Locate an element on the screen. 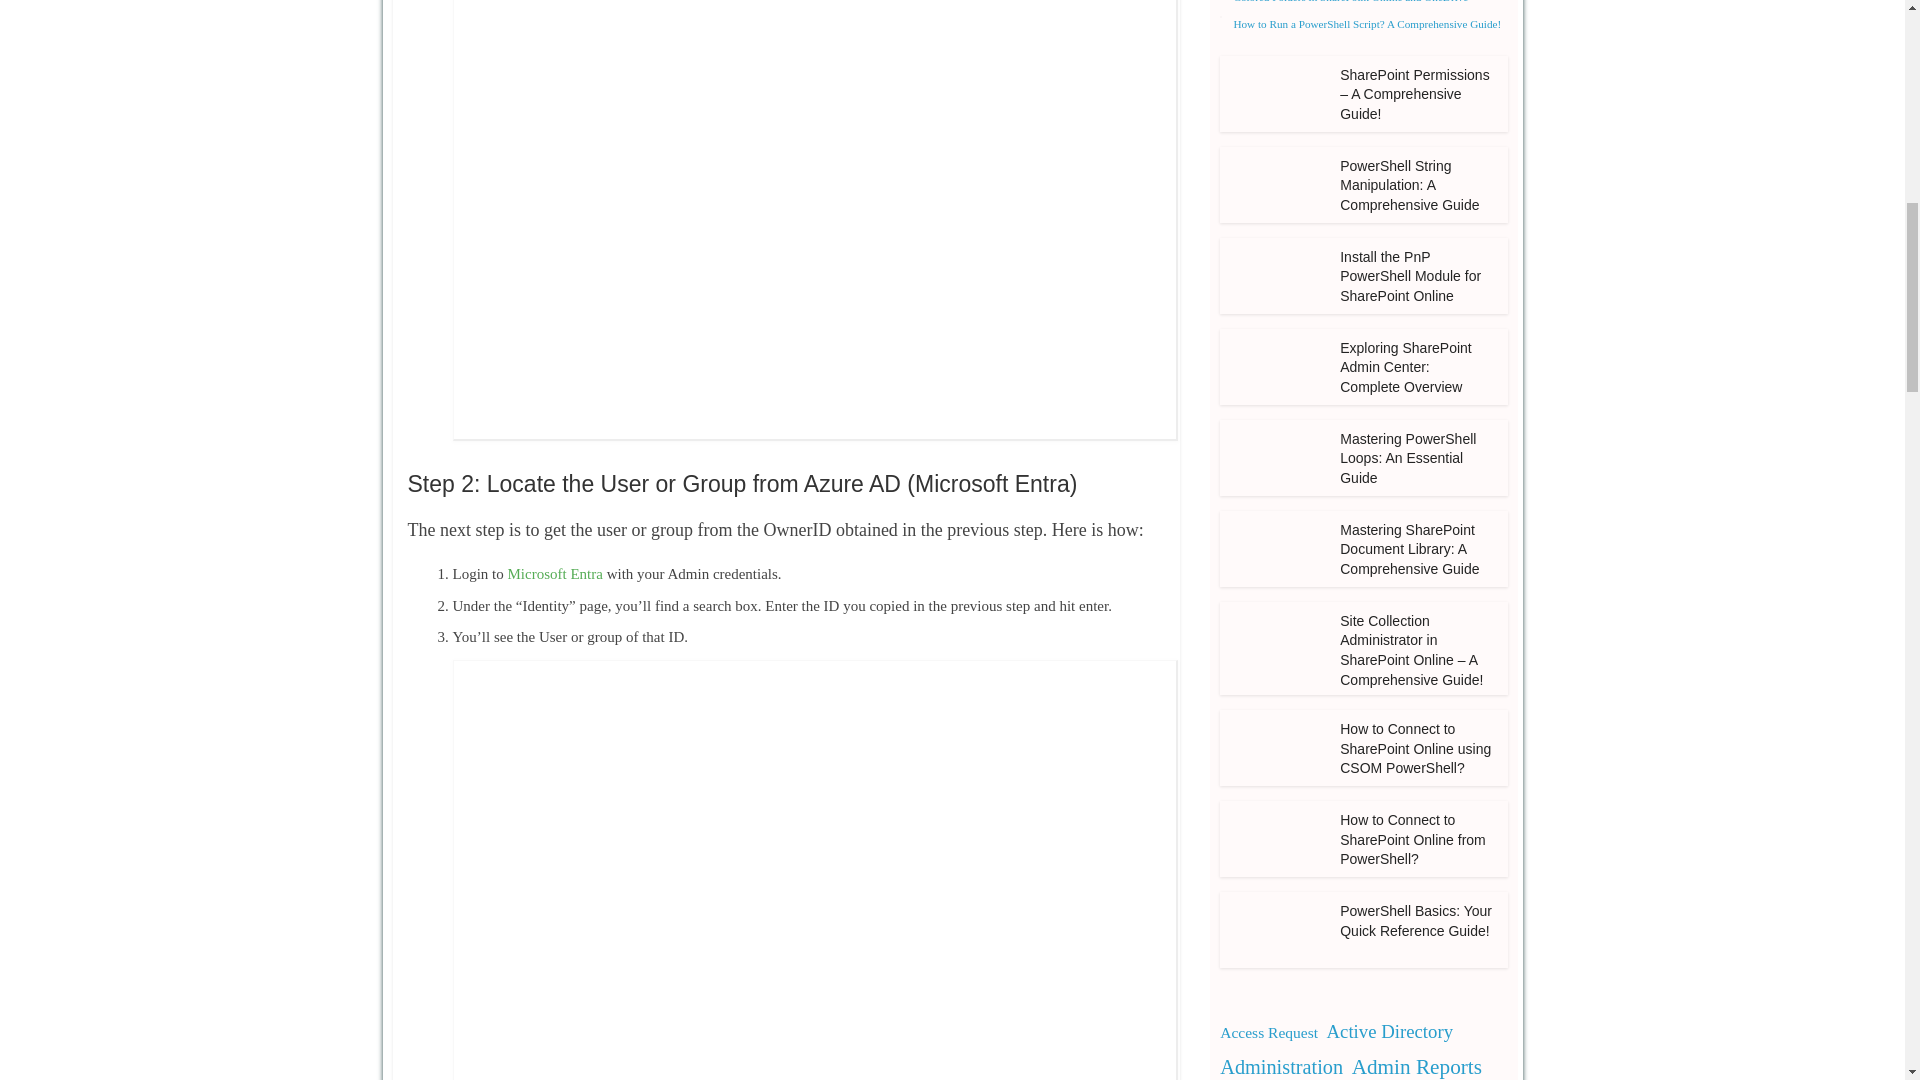 Image resolution: width=1920 pixels, height=1080 pixels. PowerShell String Manipulation: A Comprehensive Guide is located at coordinates (1409, 184).